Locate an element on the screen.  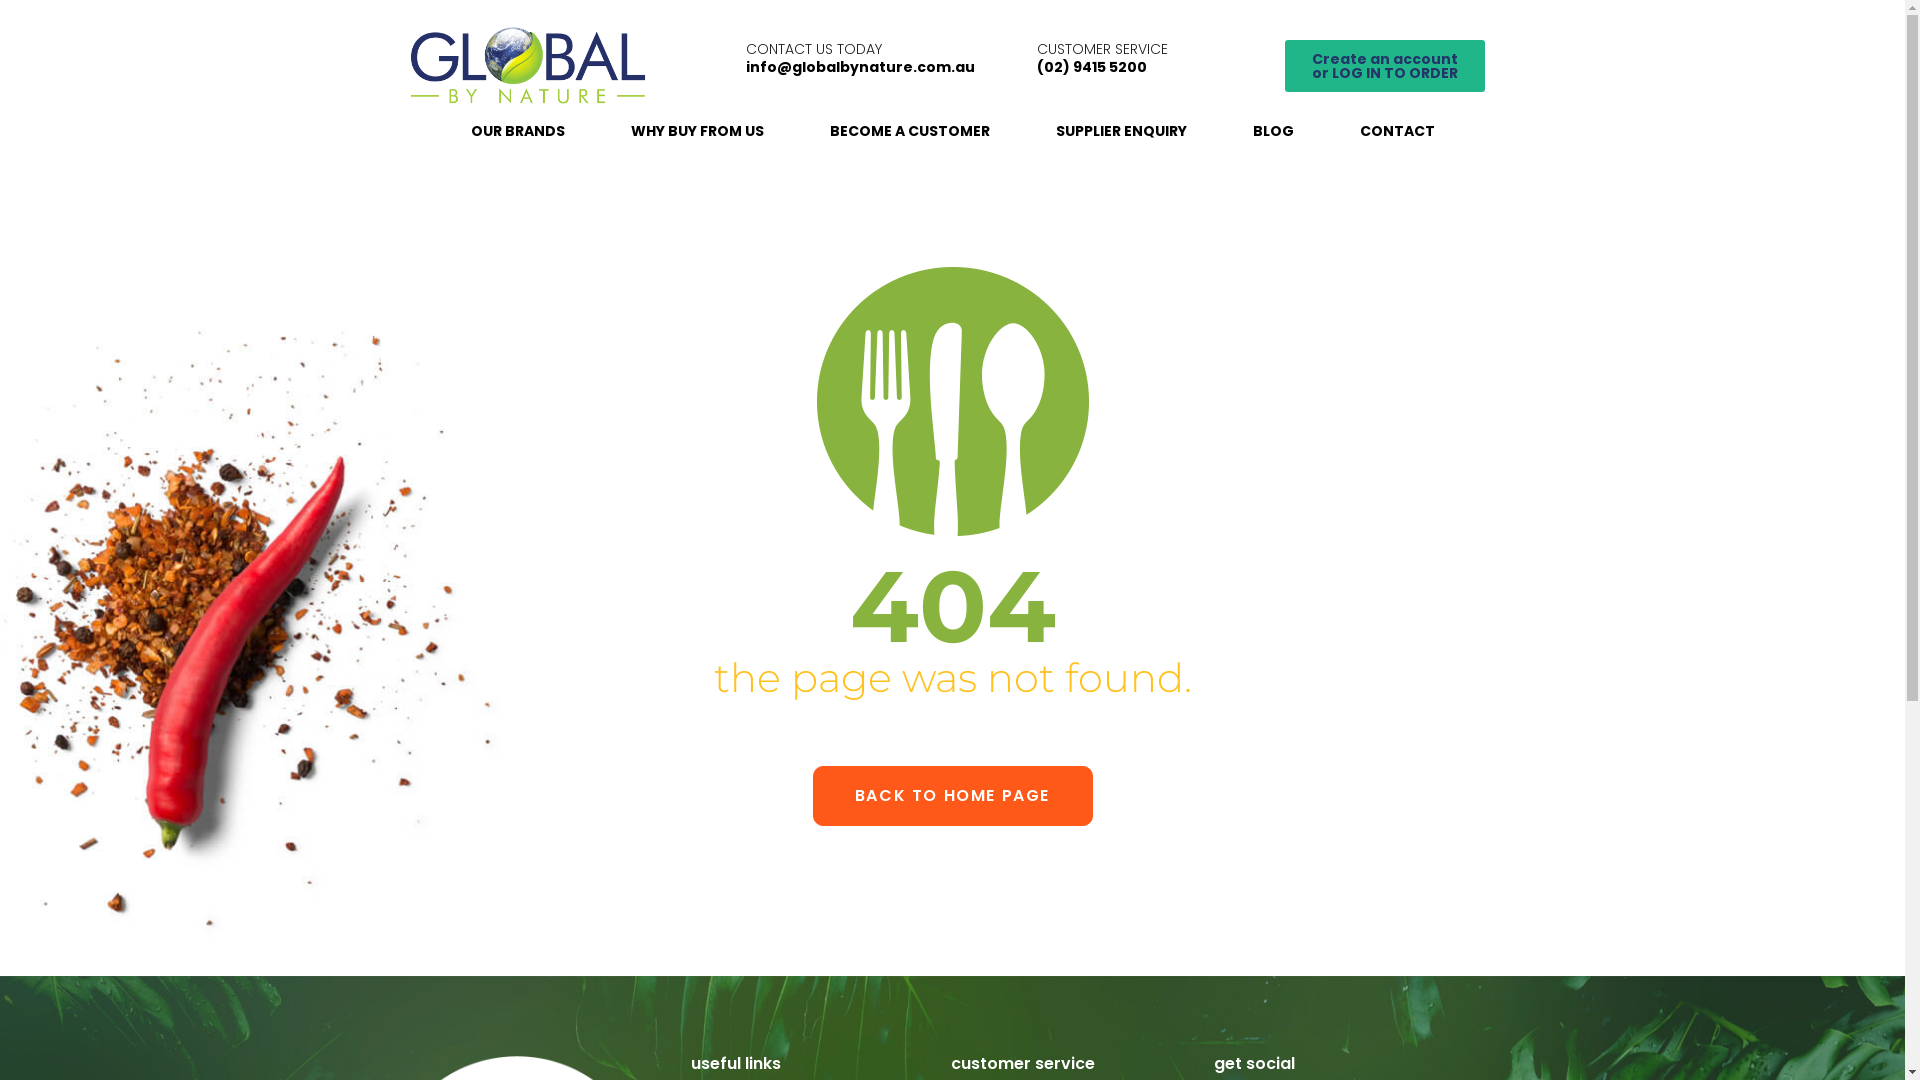
BACK TO HOME PAGE is located at coordinates (952, 796).